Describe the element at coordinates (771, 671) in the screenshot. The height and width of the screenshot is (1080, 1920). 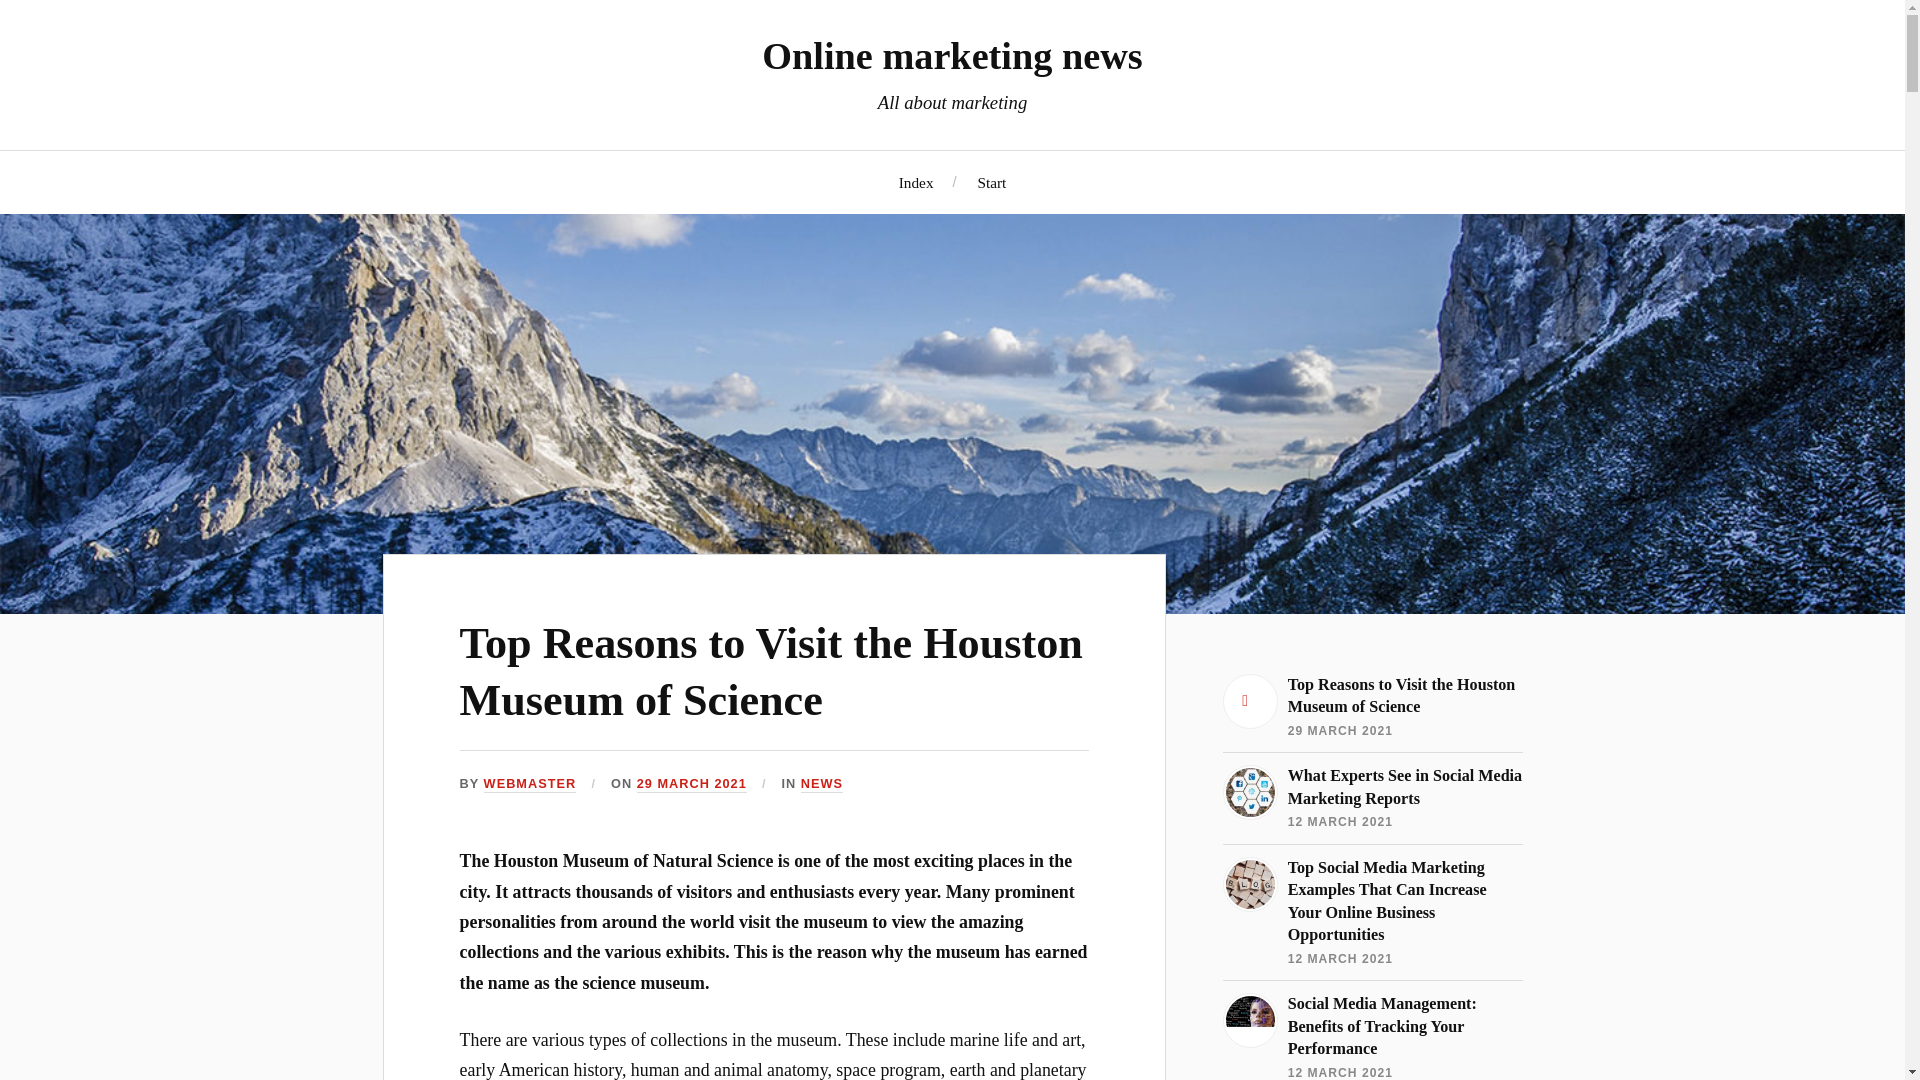
I see `Top Reasons to Visit the Houston Museum of Science` at that location.